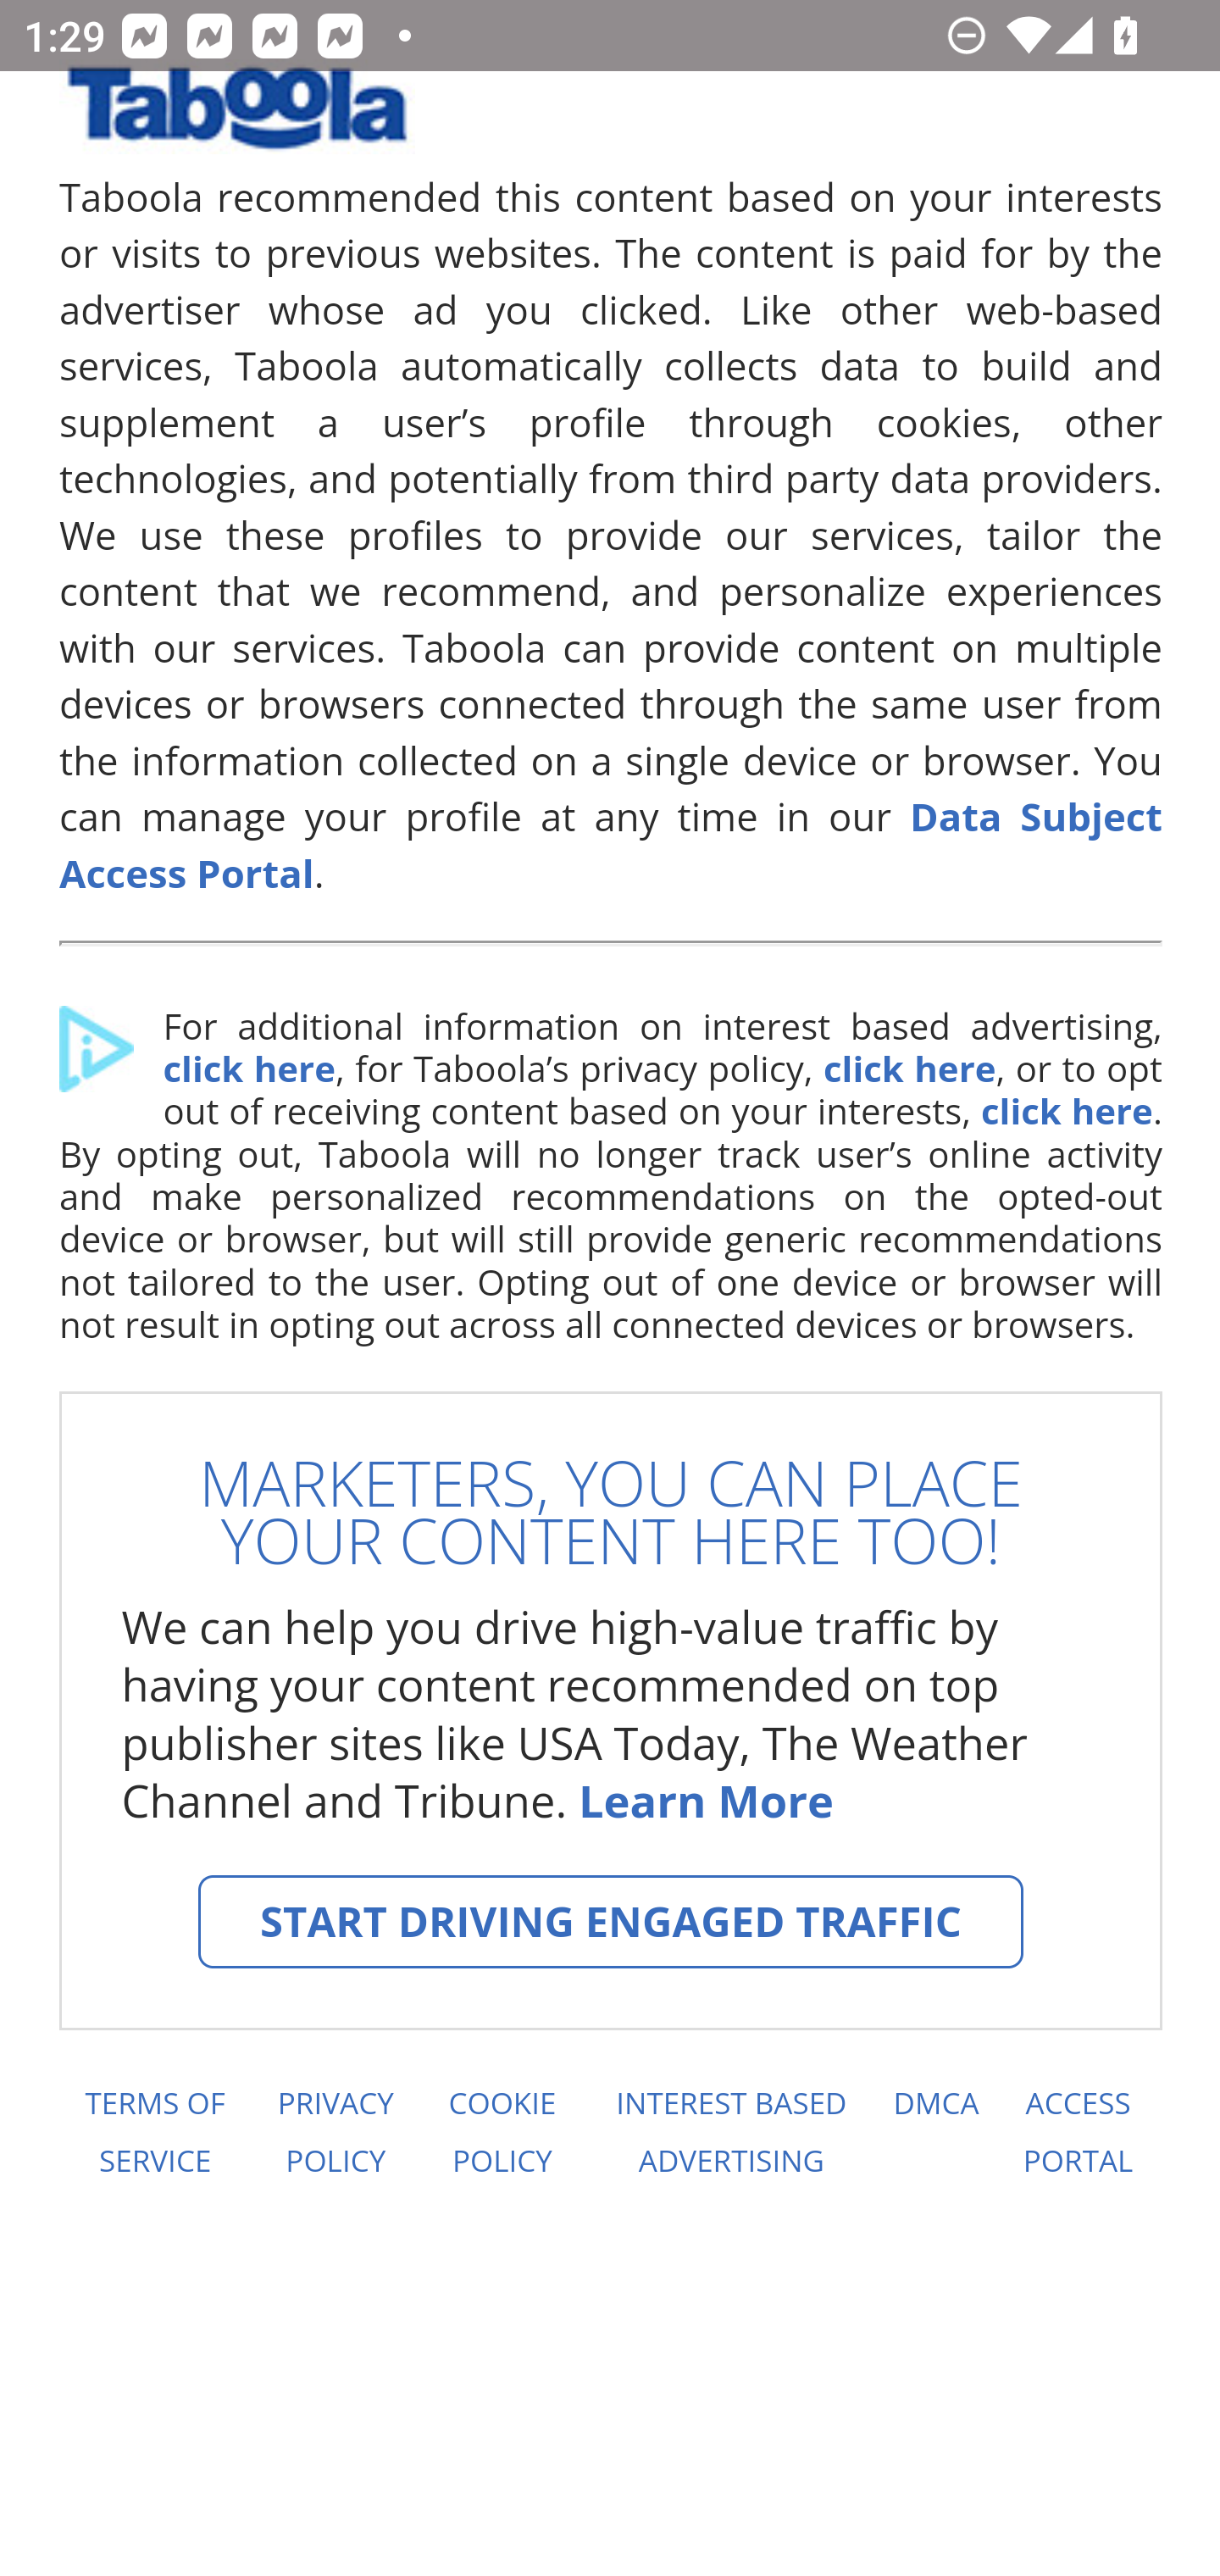 The height and width of the screenshot is (2576, 1220). What do you see at coordinates (610, 1922) in the screenshot?
I see `START DRIVING ENGAGED TRAFFIC` at bounding box center [610, 1922].